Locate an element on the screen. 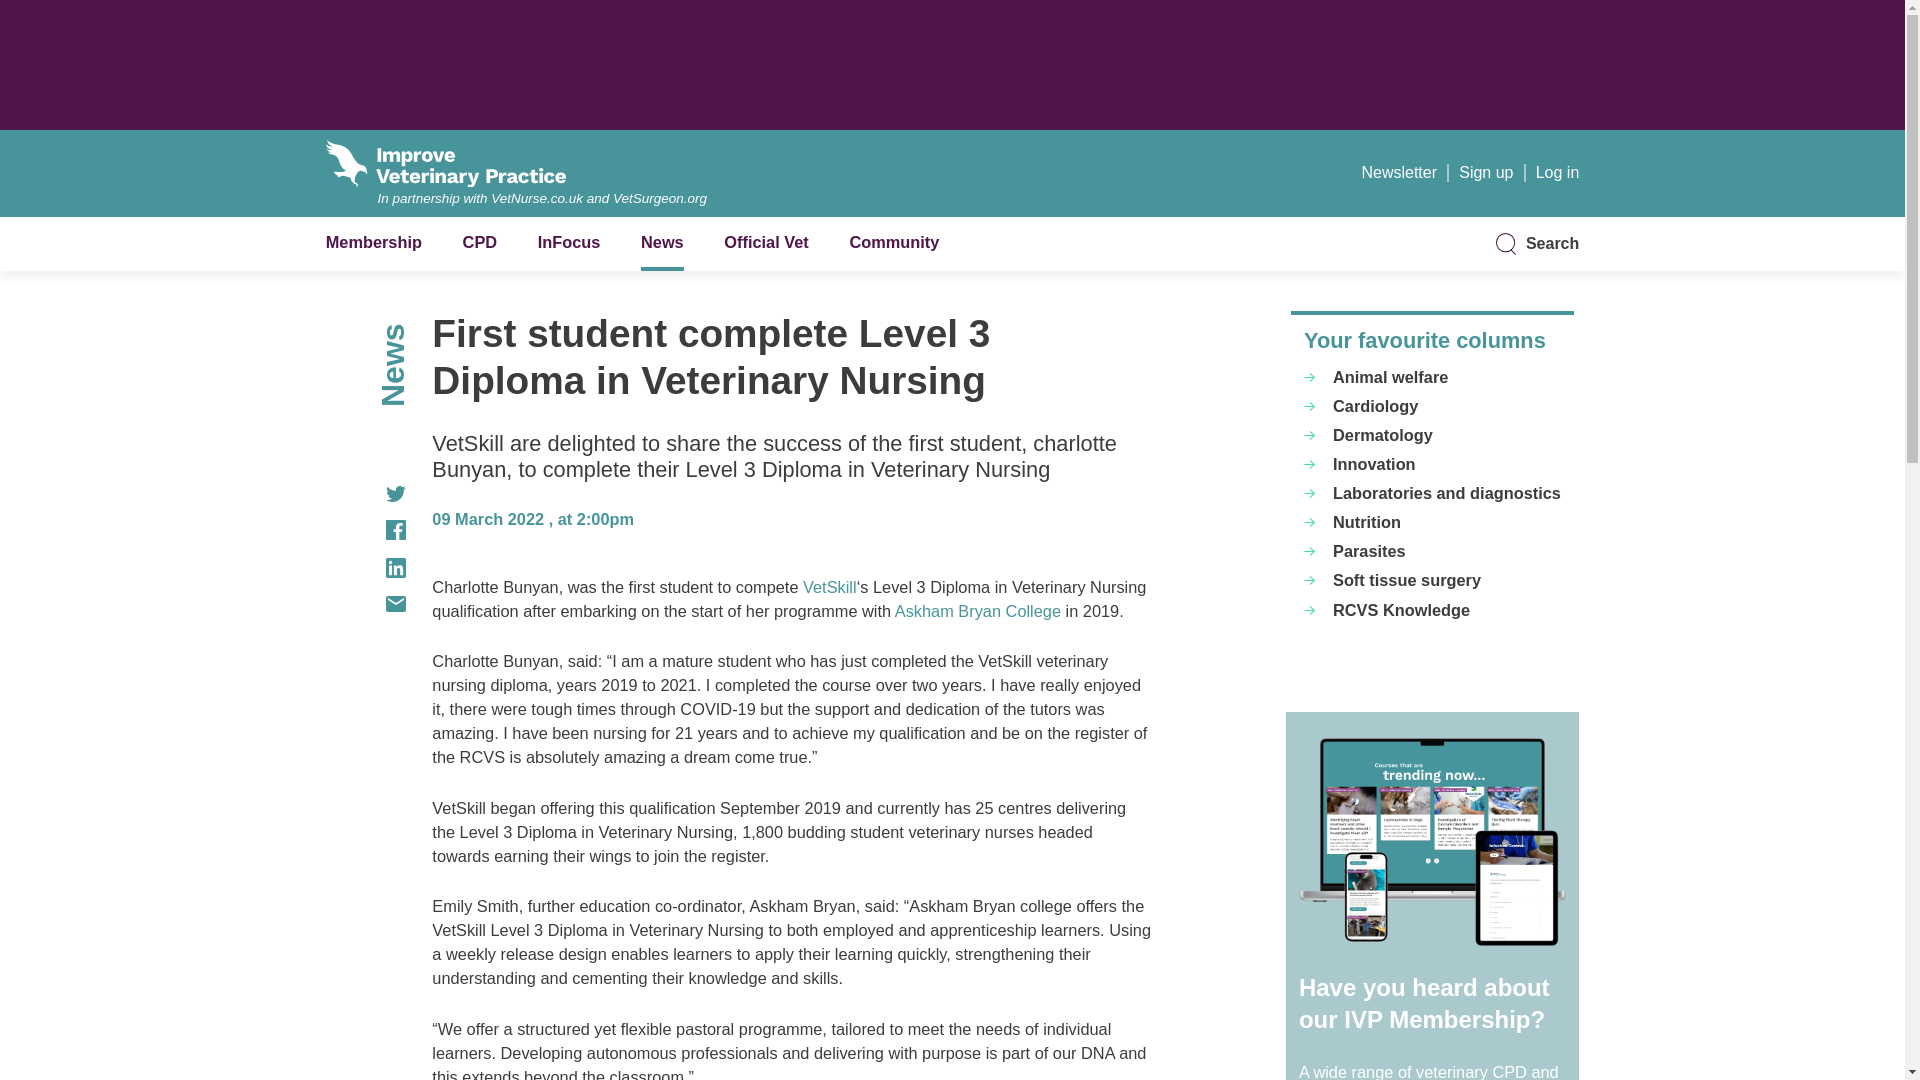 The image size is (1920, 1080). Askham Bryan College is located at coordinates (978, 610).